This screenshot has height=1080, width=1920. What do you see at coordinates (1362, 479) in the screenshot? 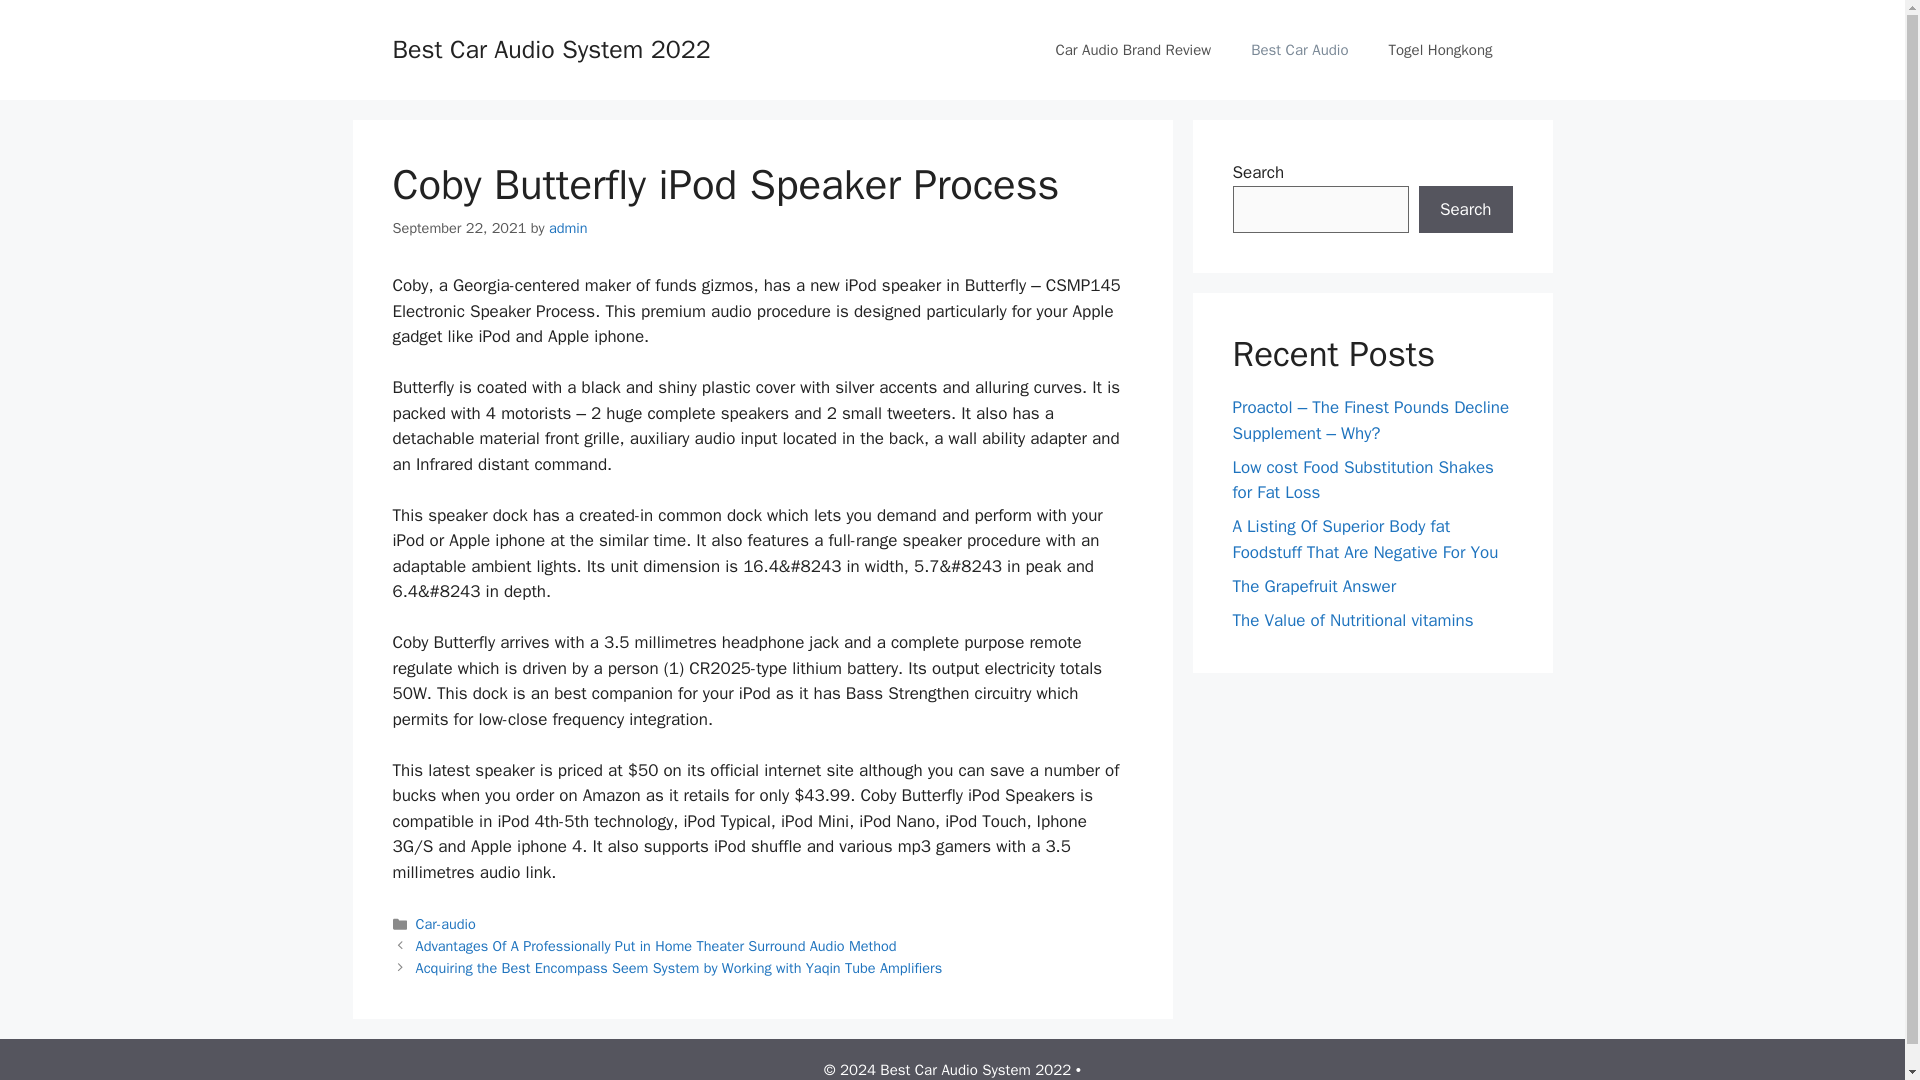
I see `Low cost Food Substitution Shakes for Fat Loss` at bounding box center [1362, 479].